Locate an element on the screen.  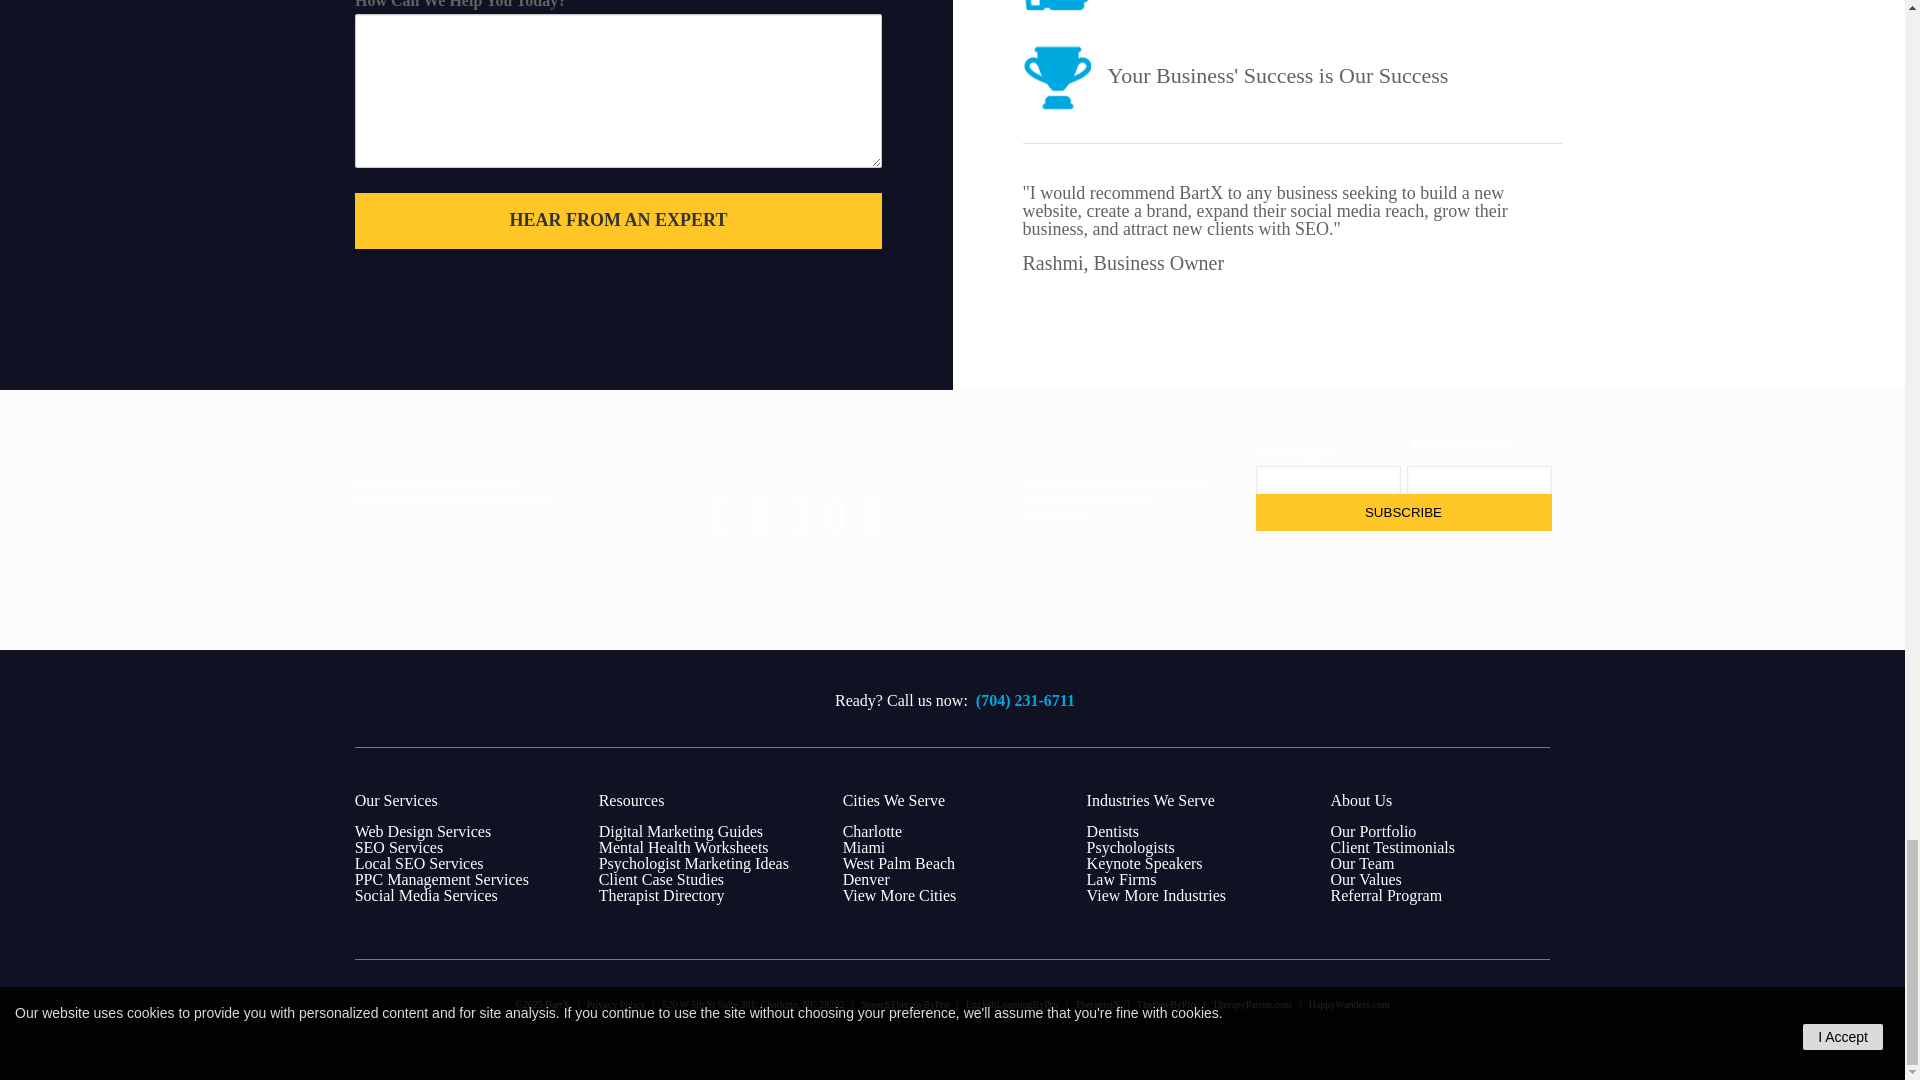
Facebook is located at coordinates (898, 1016).